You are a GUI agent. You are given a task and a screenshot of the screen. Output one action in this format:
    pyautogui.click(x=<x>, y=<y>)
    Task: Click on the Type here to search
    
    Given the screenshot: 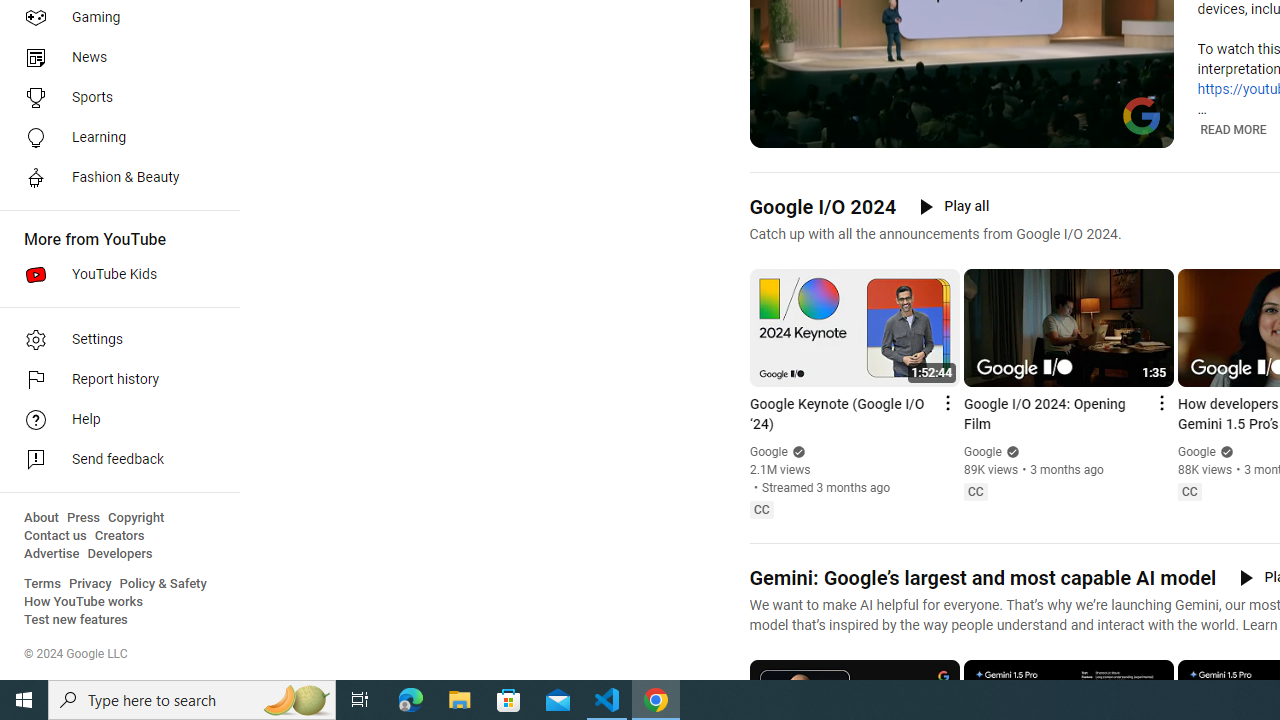 What is the action you would take?
    pyautogui.click(x=192, y=700)
    